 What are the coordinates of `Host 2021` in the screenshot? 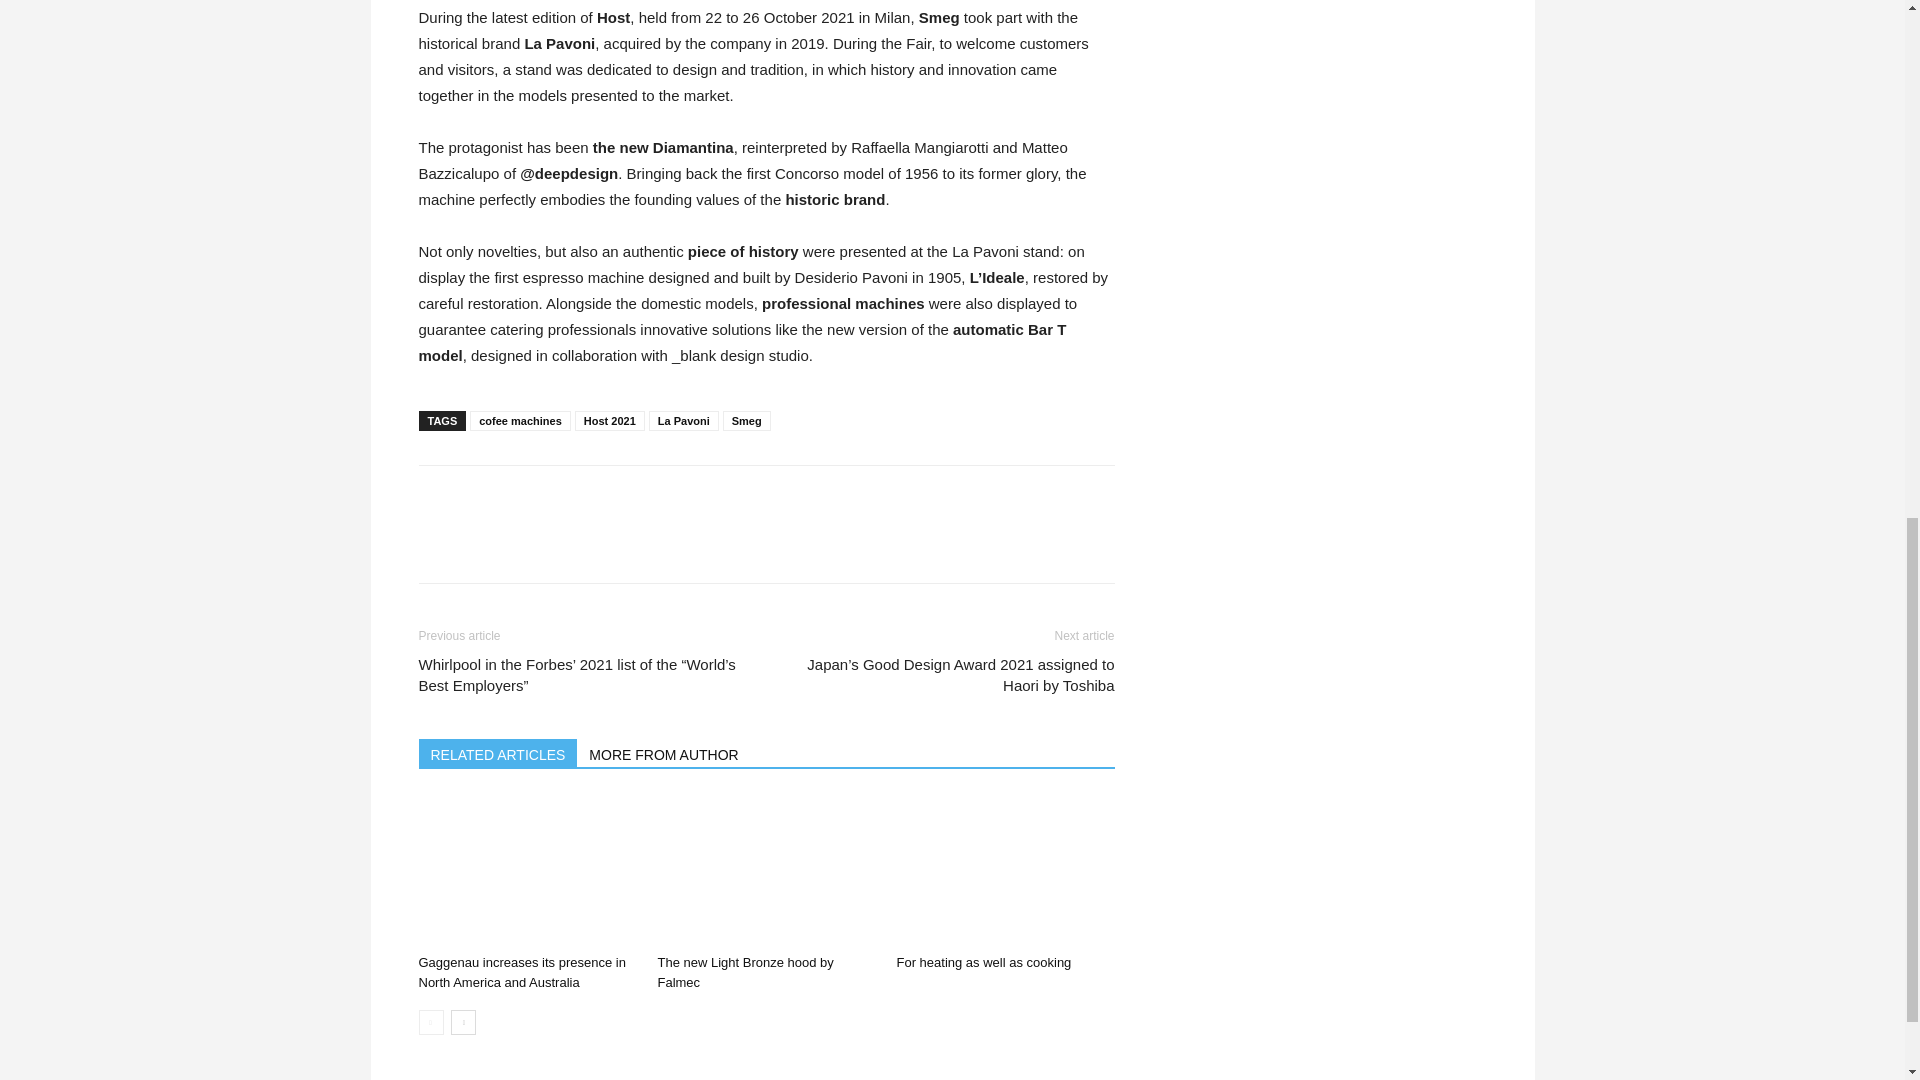 It's located at (610, 420).